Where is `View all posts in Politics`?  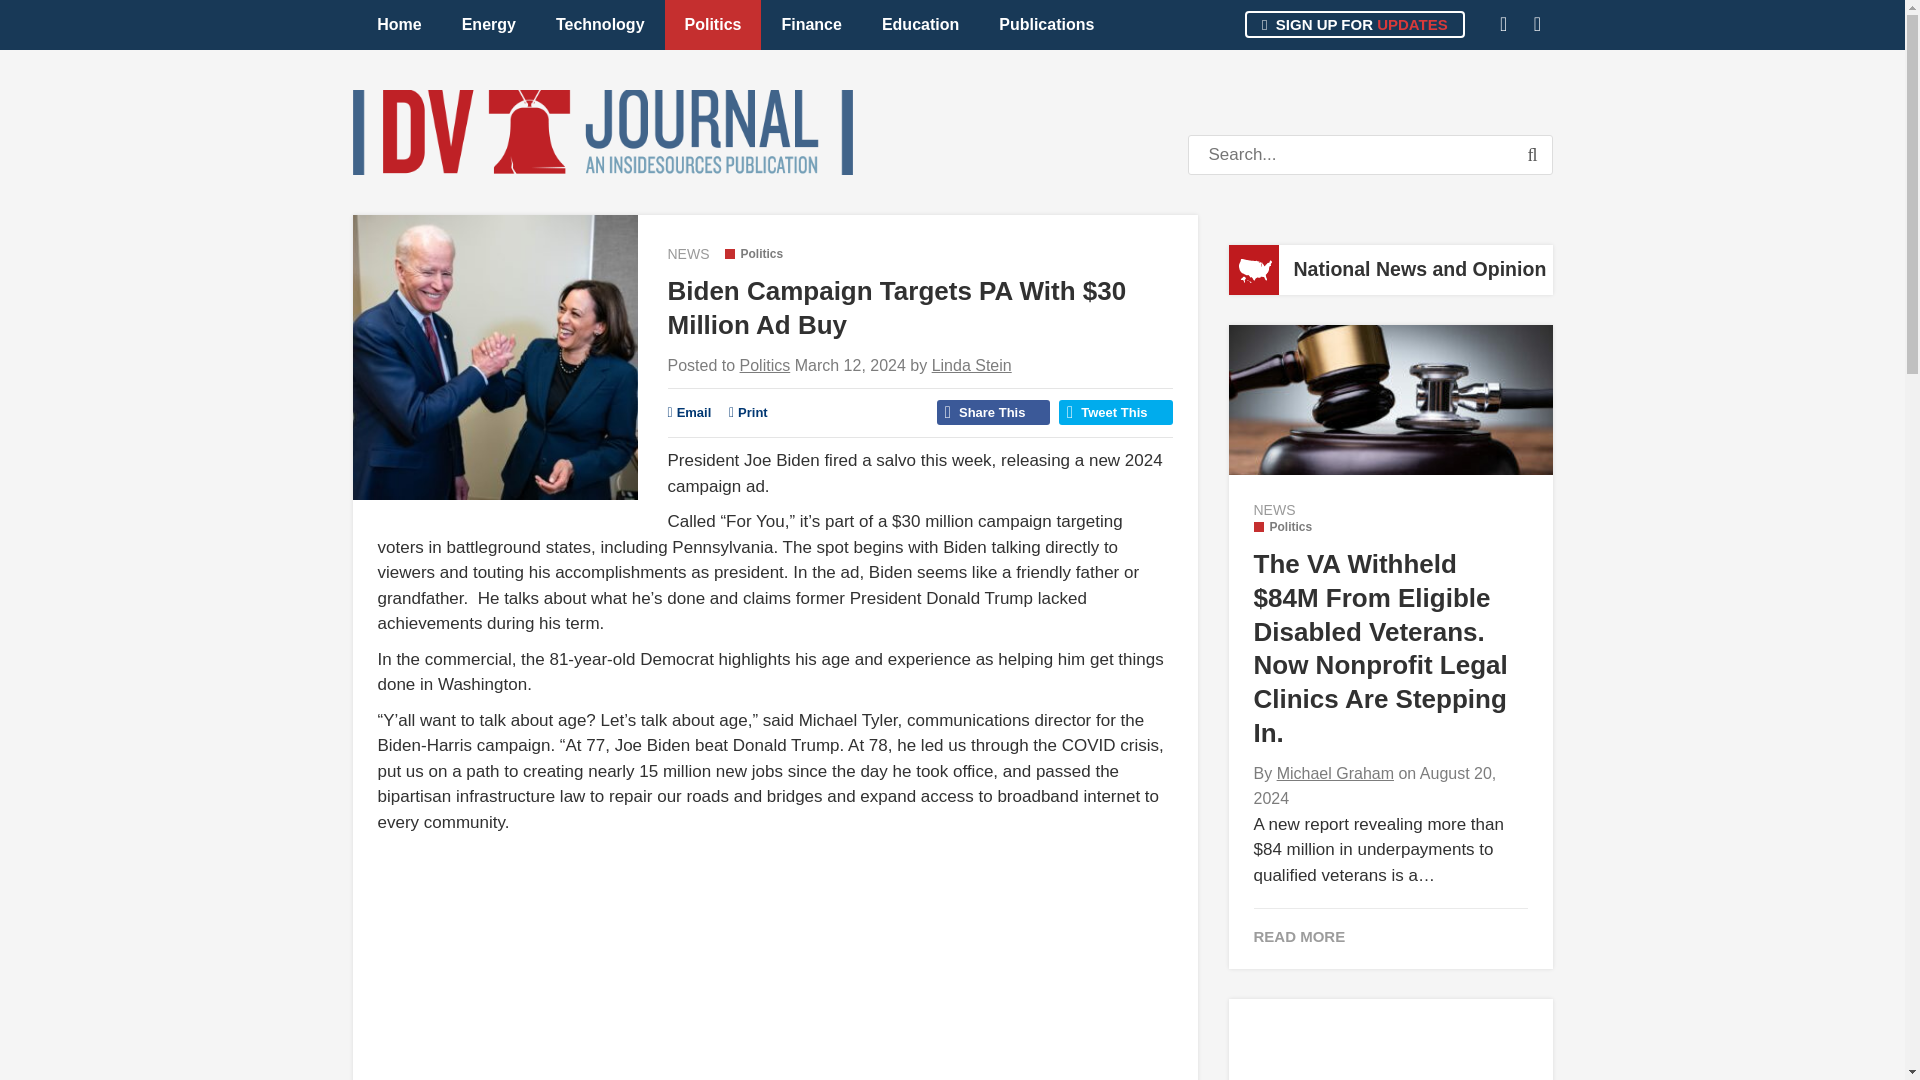 View all posts in Politics is located at coordinates (753, 254).